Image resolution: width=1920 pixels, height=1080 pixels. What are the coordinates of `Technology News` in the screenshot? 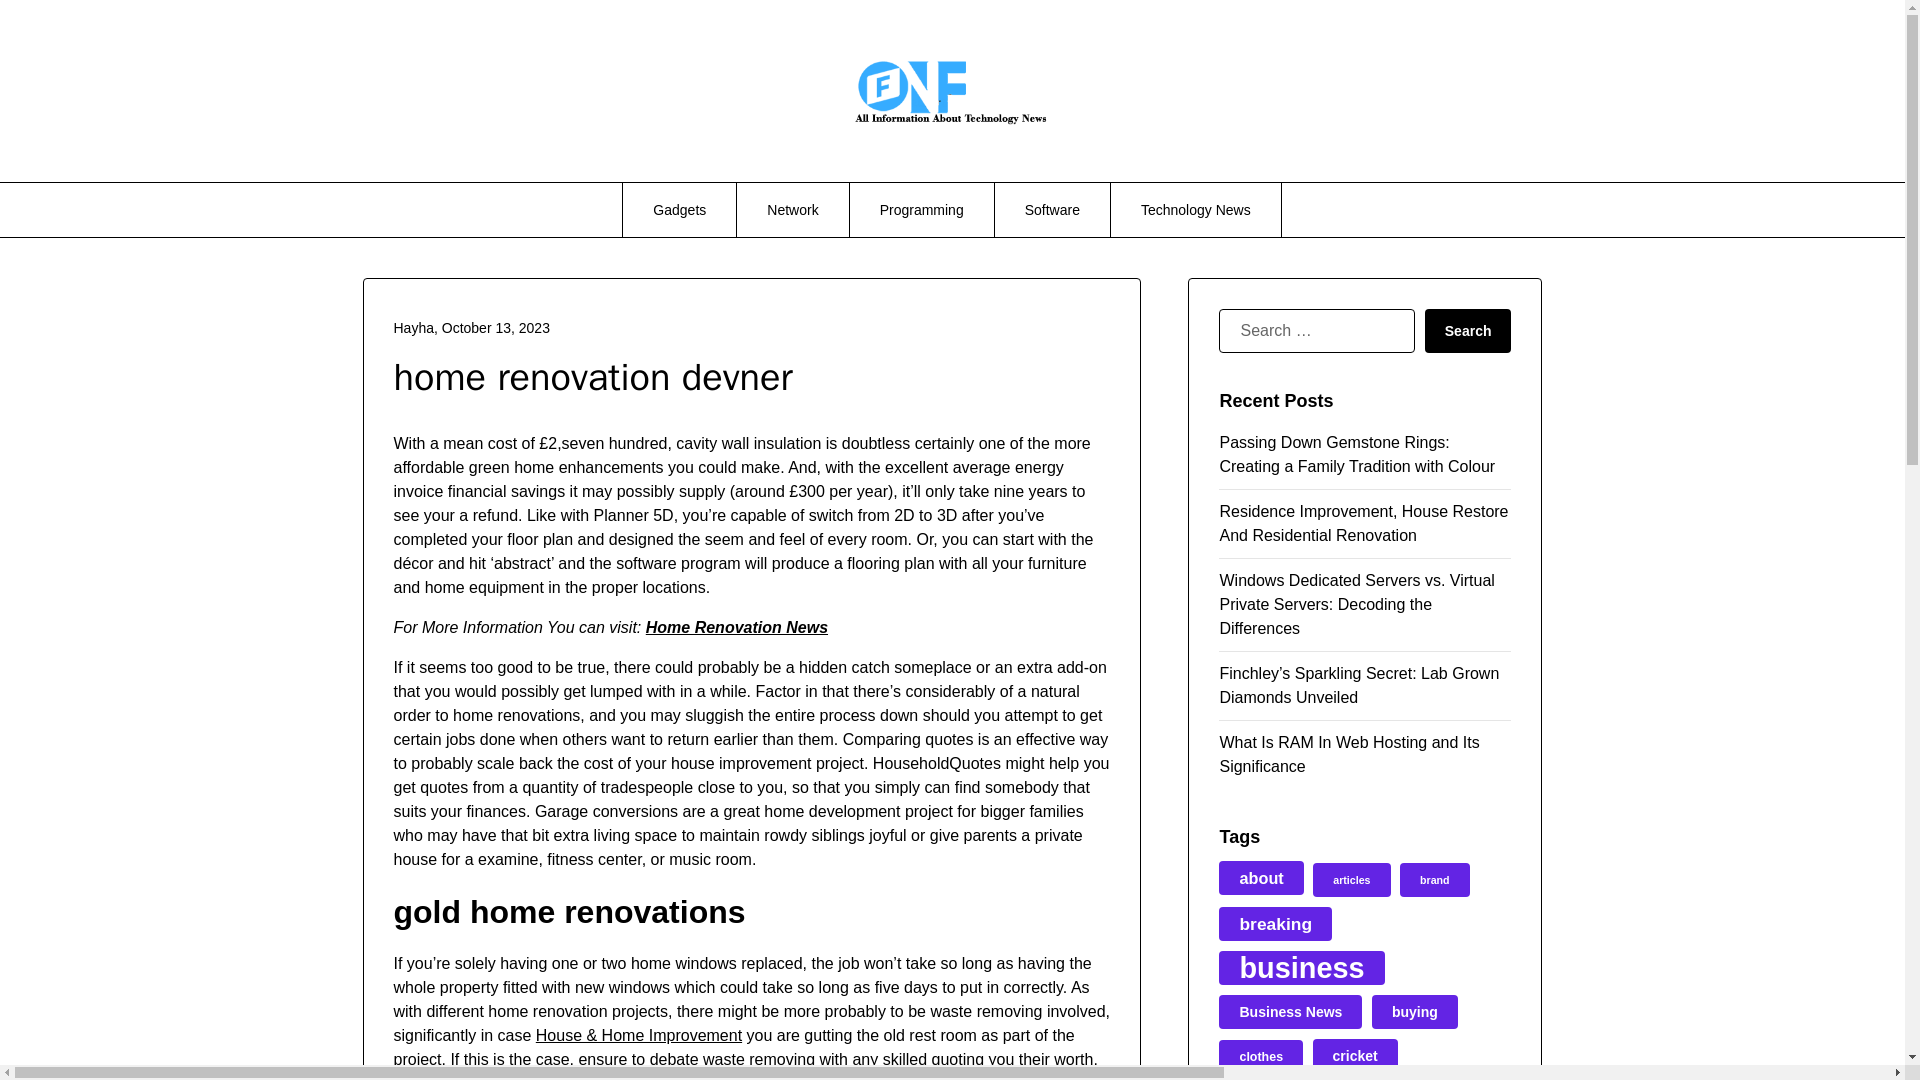 It's located at (1196, 209).